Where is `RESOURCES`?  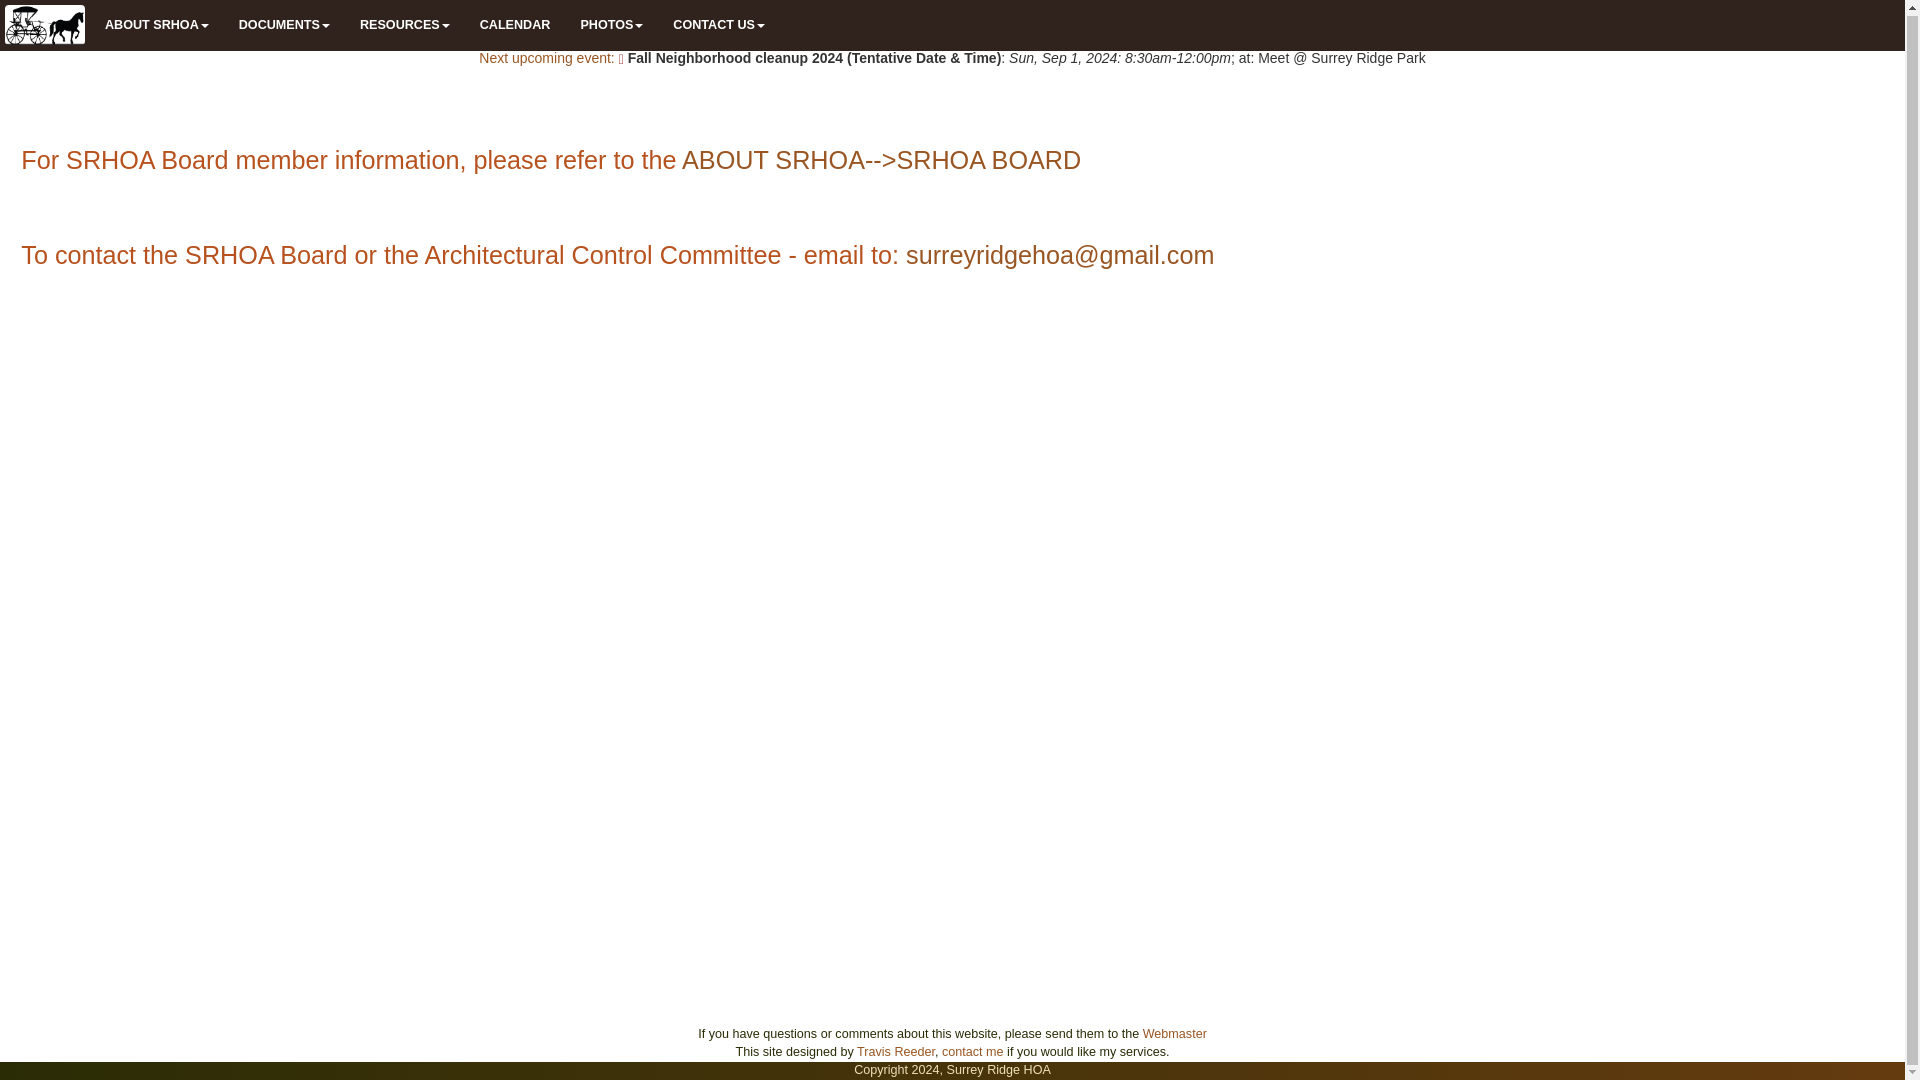
RESOURCES is located at coordinates (404, 24).